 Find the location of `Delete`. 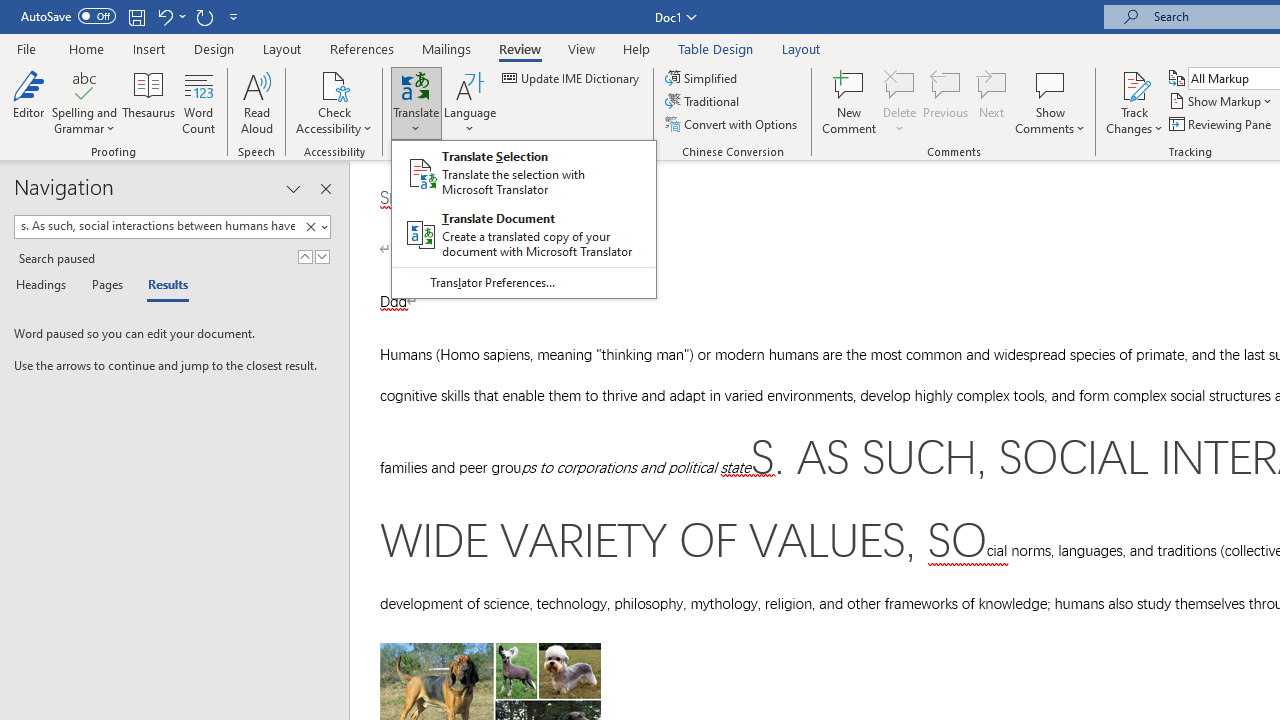

Delete is located at coordinates (900, 102).